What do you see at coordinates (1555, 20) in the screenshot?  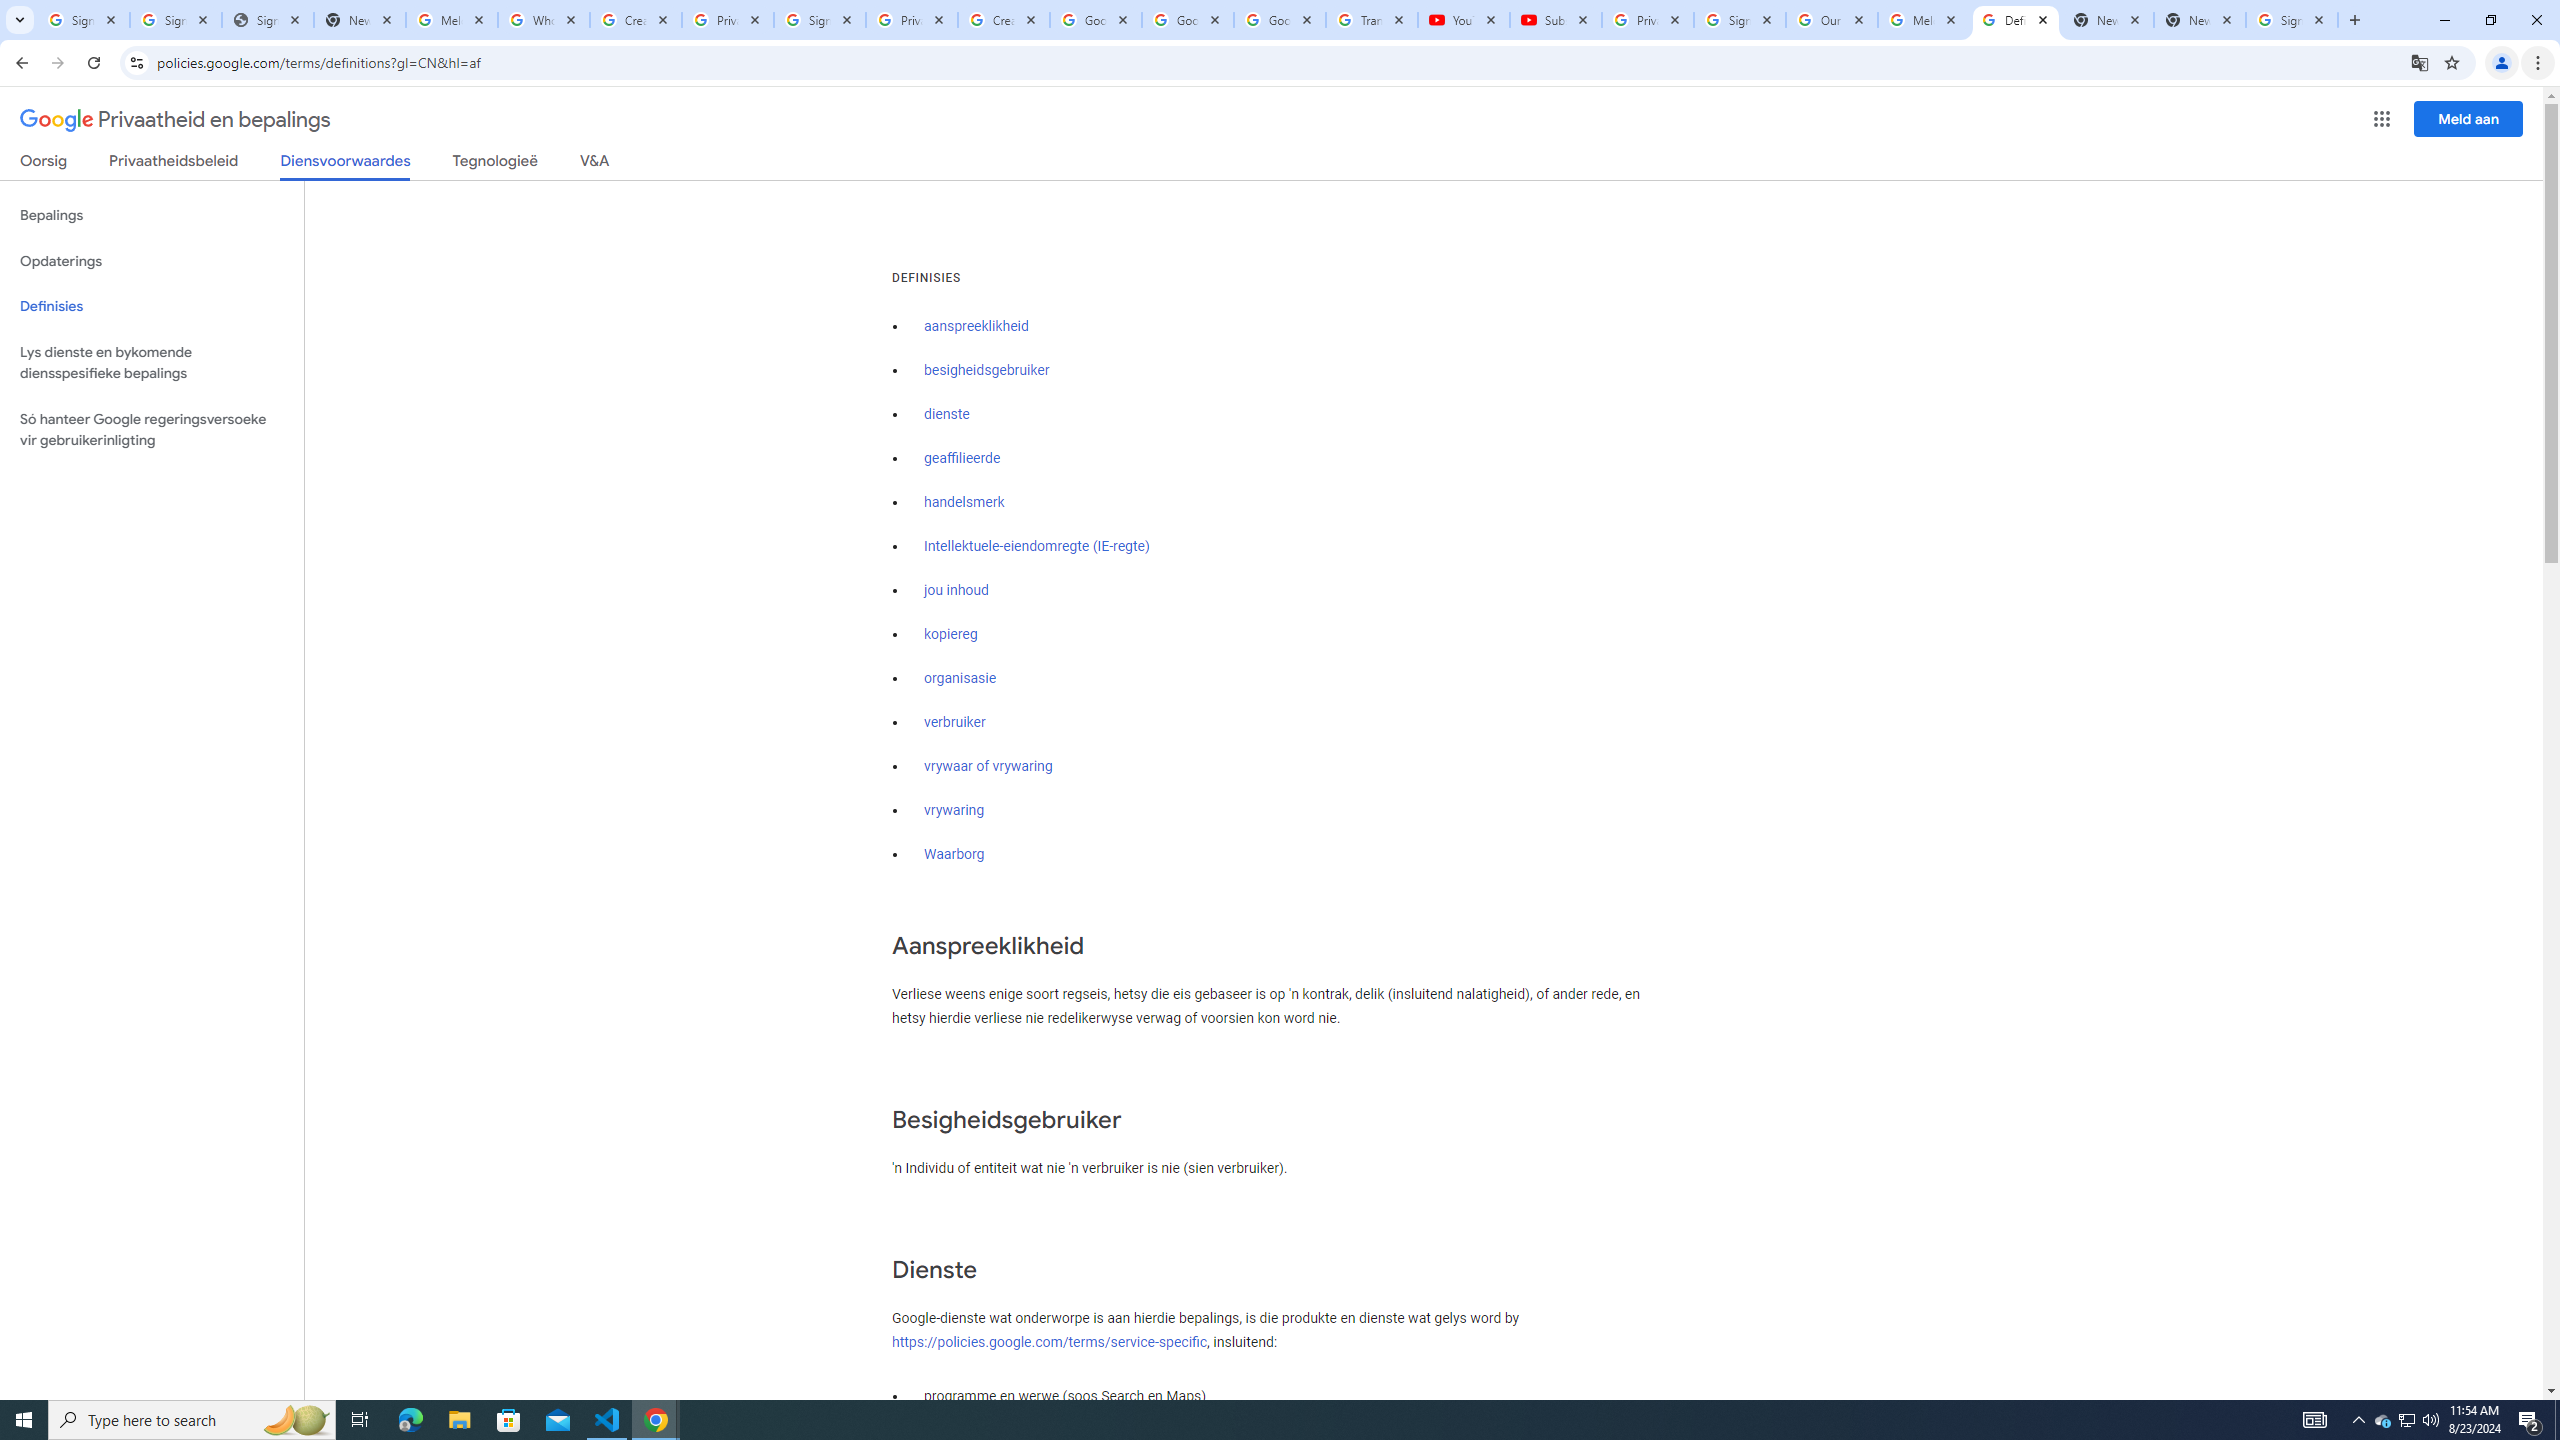 I see `Subscriptions - YouTube` at bounding box center [1555, 20].